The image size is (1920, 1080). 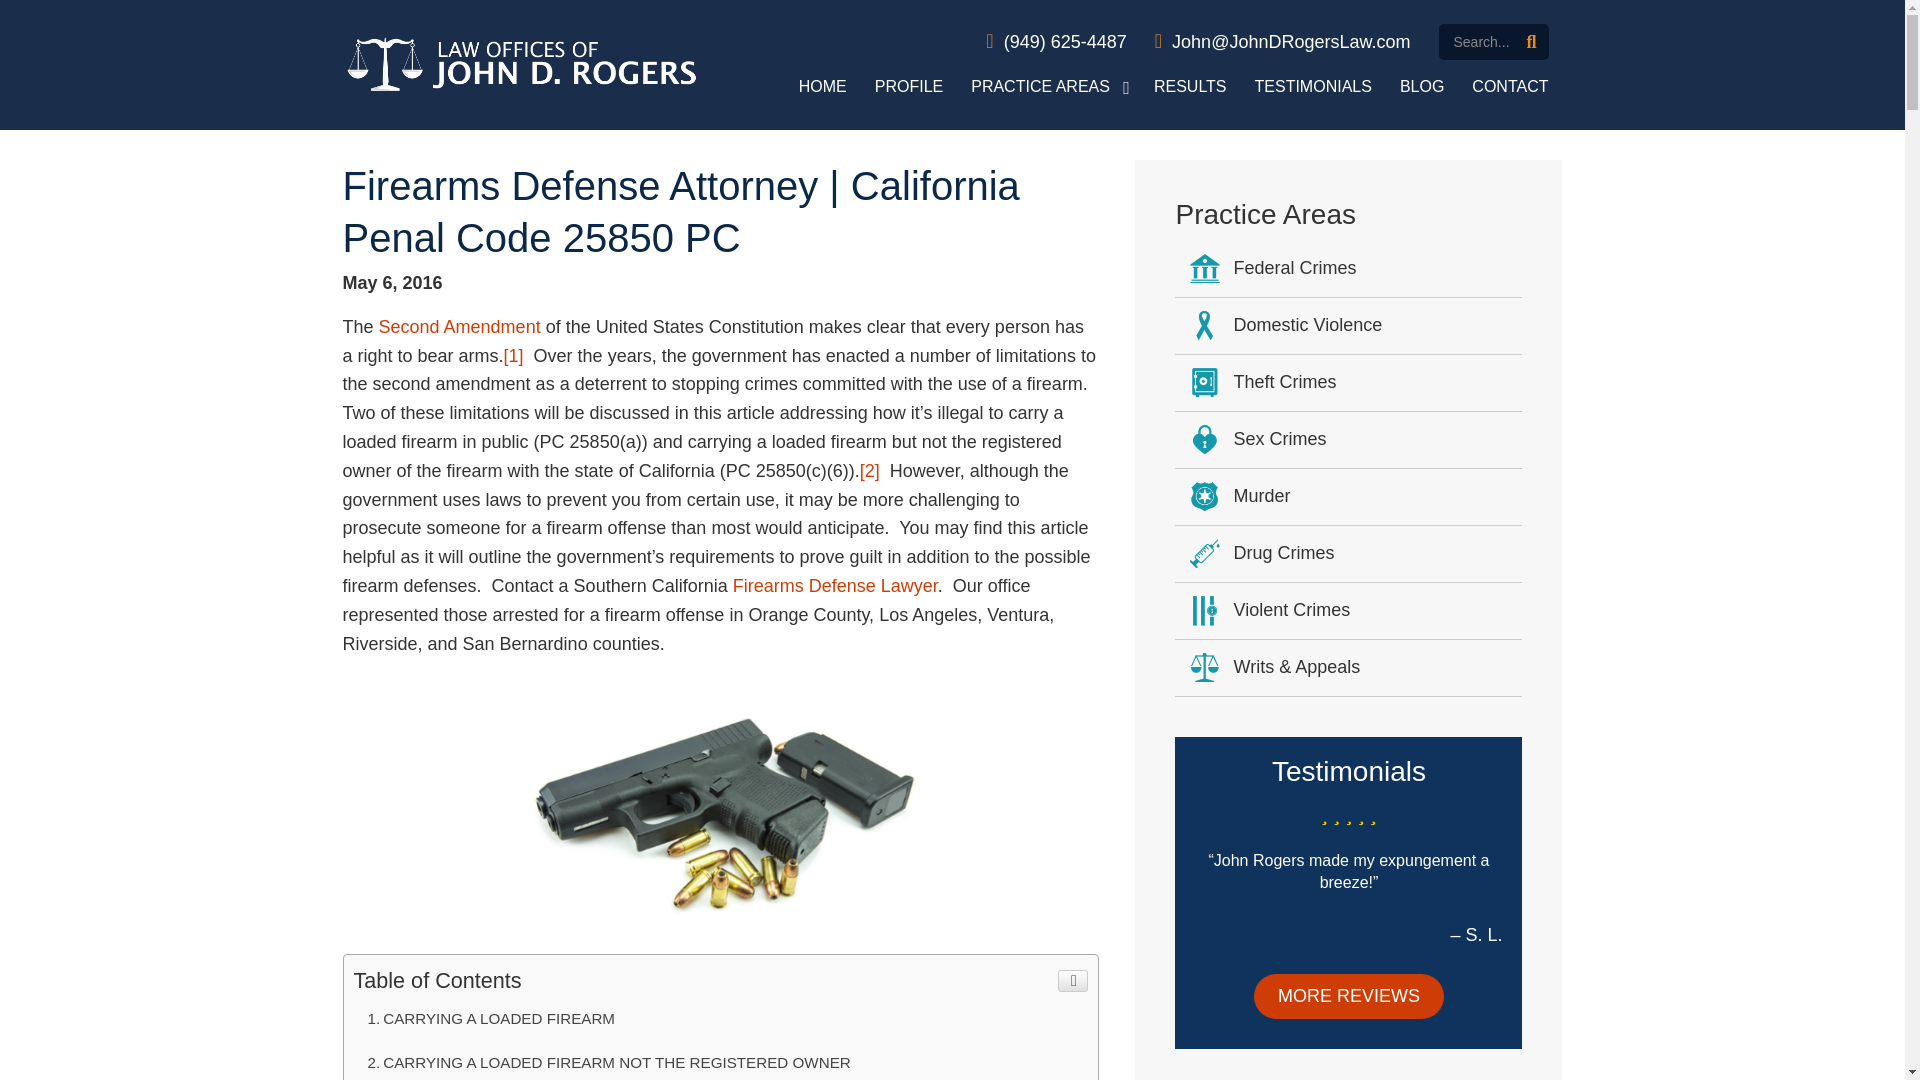 What do you see at coordinates (908, 86) in the screenshot?
I see `PROFILE` at bounding box center [908, 86].